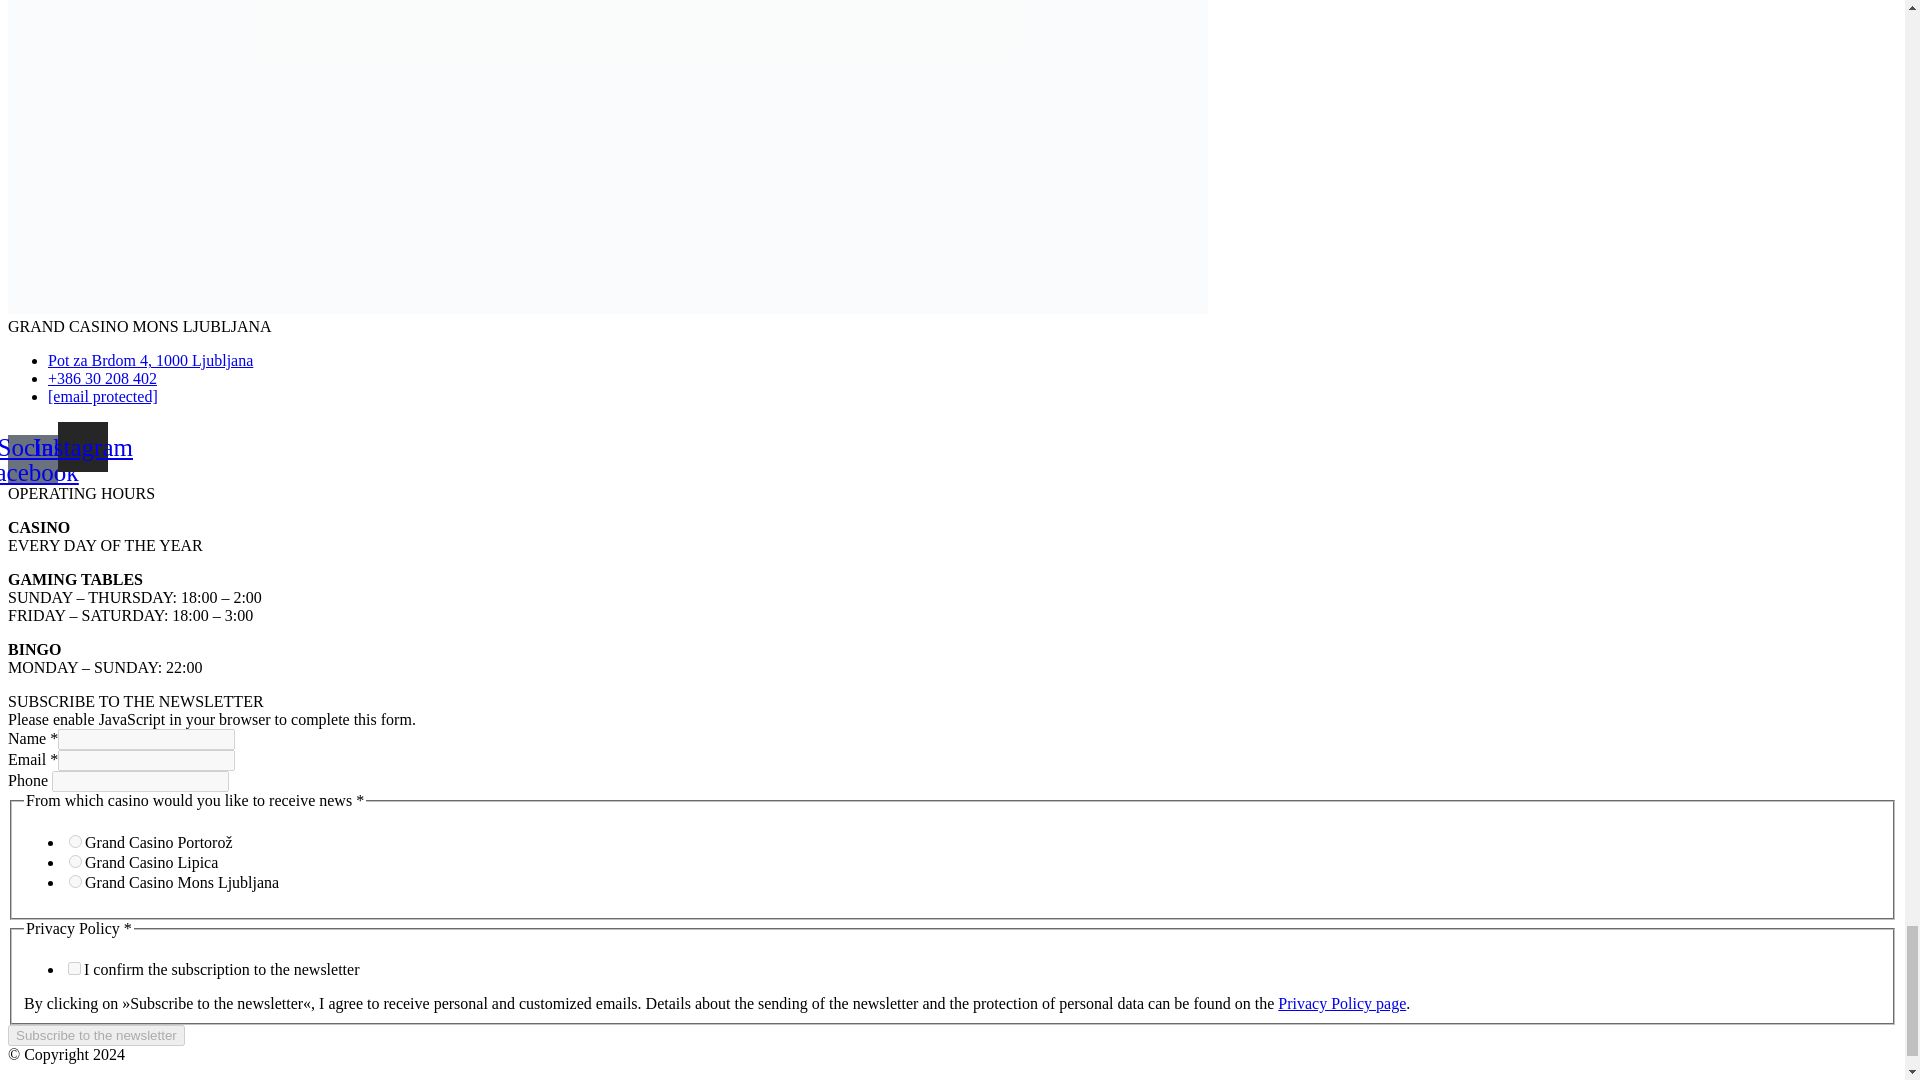 The height and width of the screenshot is (1080, 1920). I want to click on Grand Casino Lipica, so click(76, 860).